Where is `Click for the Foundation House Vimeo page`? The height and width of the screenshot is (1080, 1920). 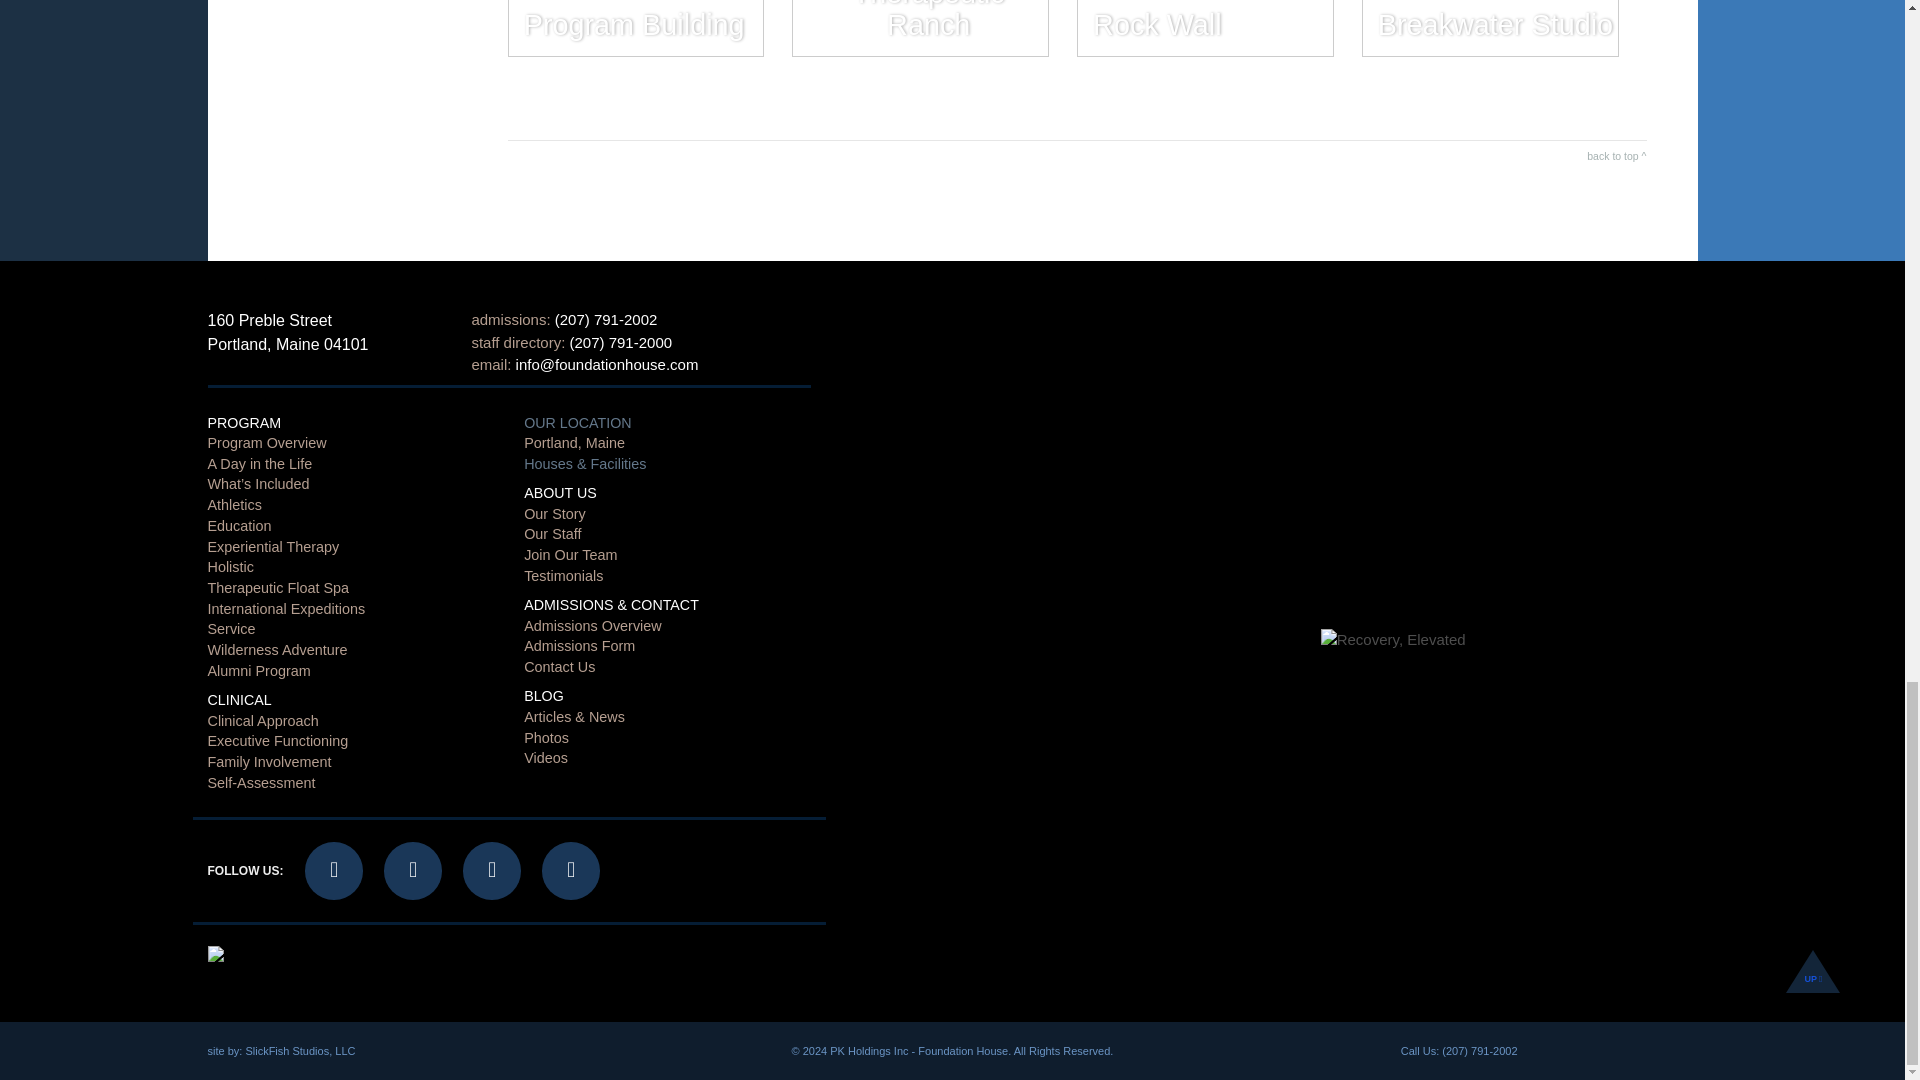
Click for the Foundation House Vimeo page is located at coordinates (491, 870).